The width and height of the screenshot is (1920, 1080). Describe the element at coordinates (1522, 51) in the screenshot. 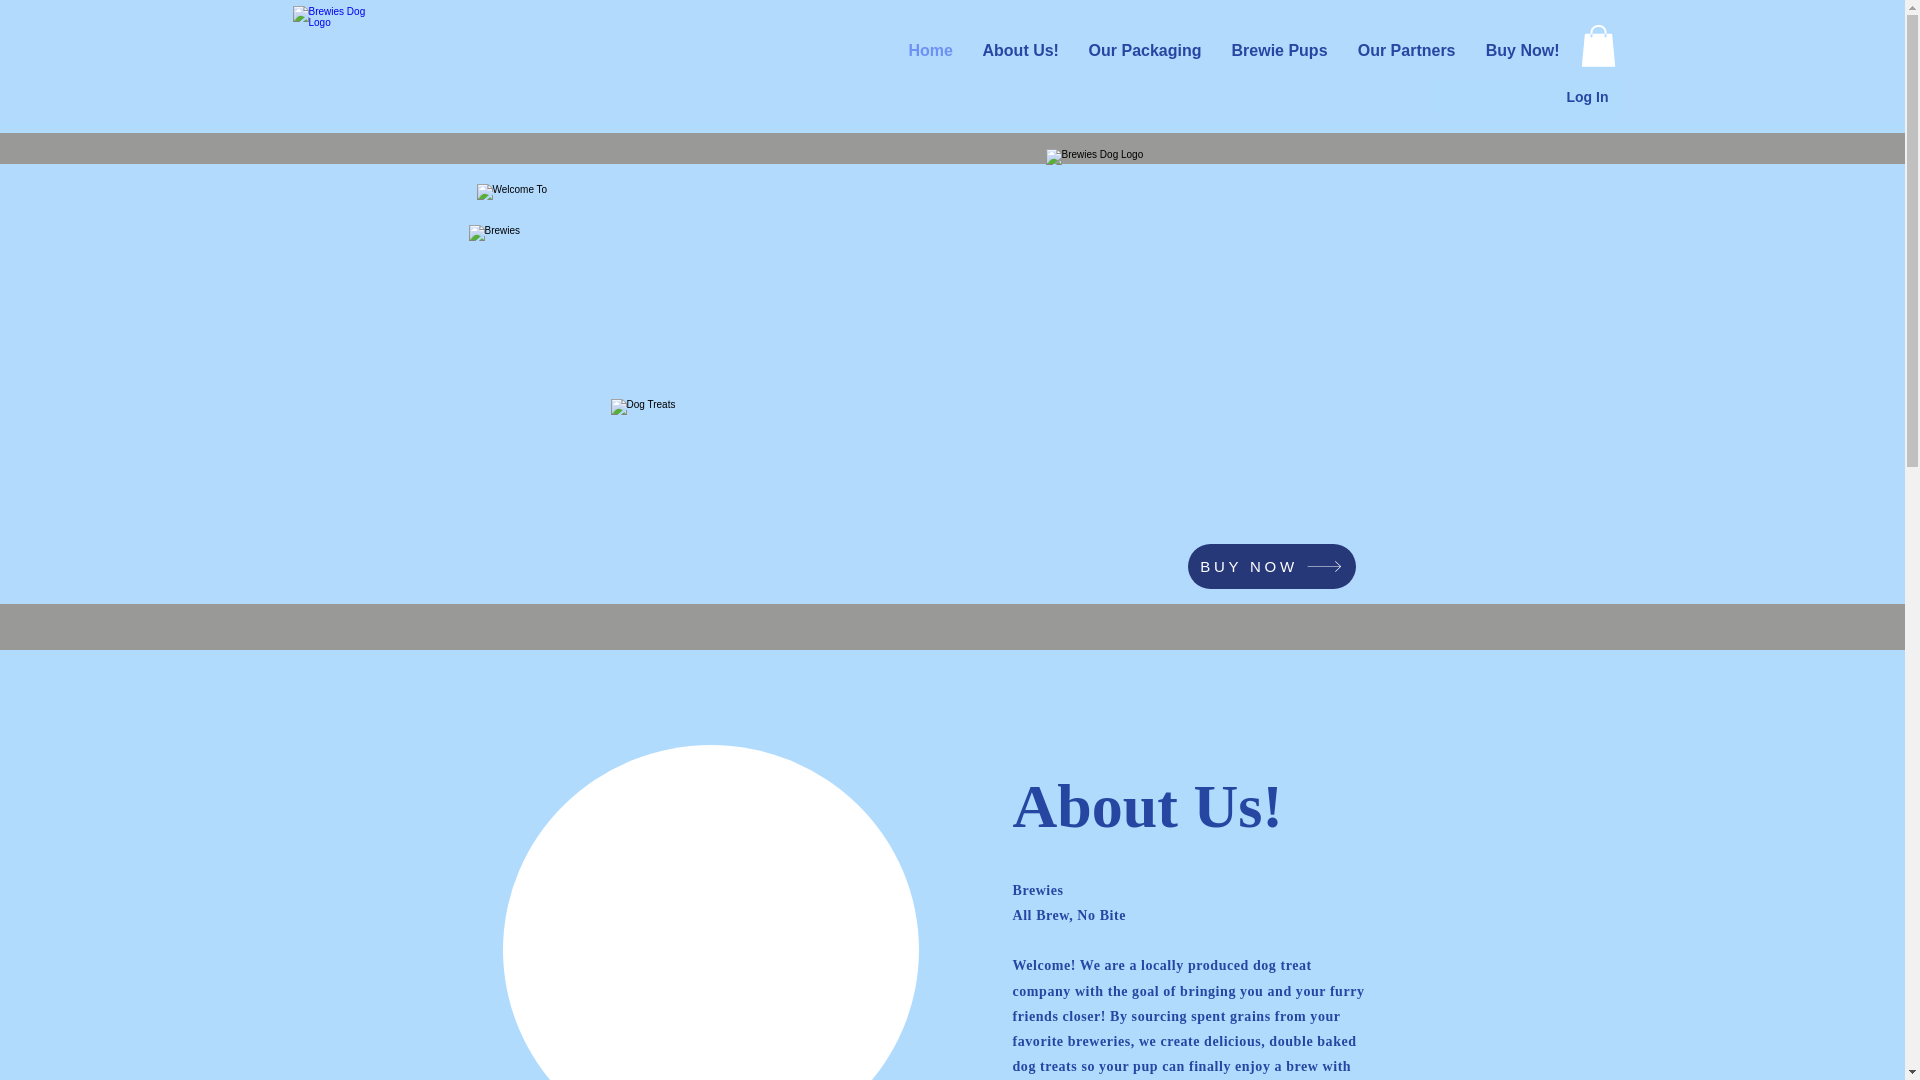

I see `Buy Now!` at that location.